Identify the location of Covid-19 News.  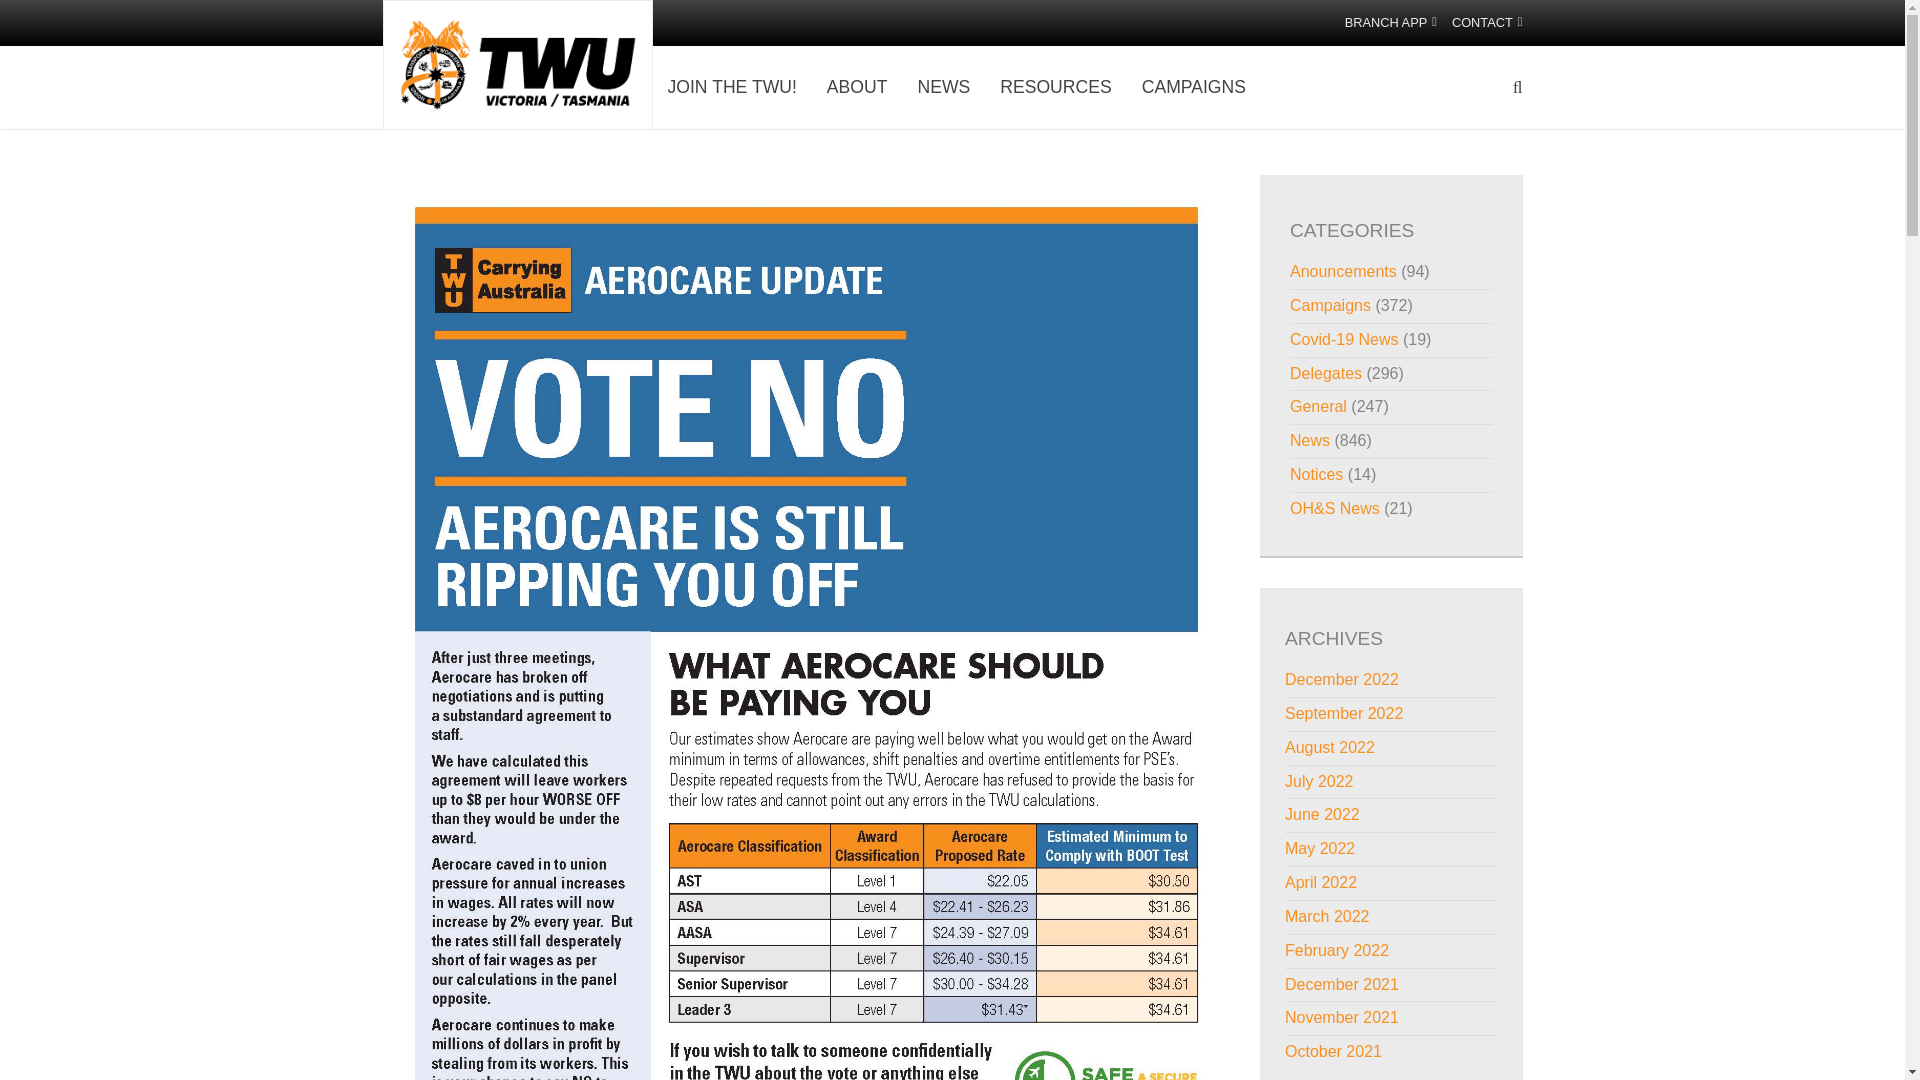
(1344, 338).